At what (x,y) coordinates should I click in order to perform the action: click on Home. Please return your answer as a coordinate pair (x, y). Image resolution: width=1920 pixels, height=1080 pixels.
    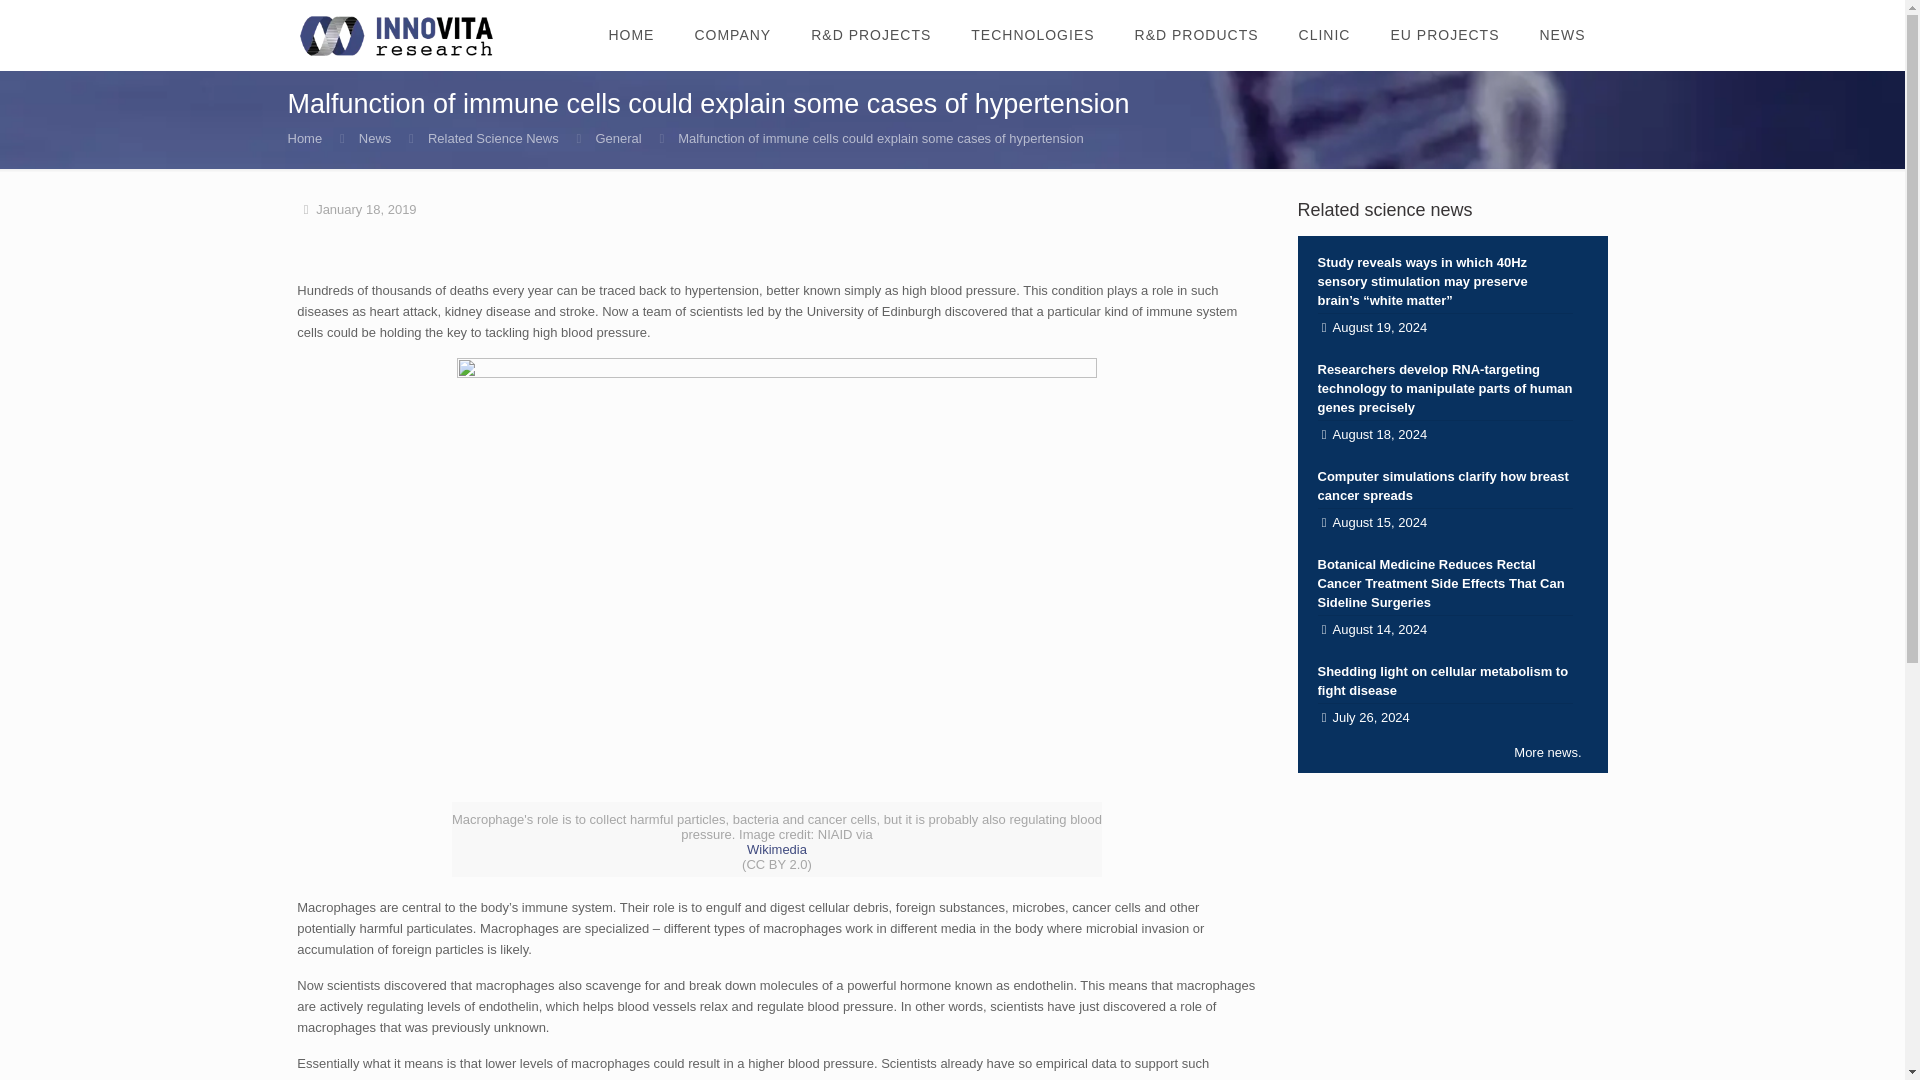
    Looking at the image, I should click on (305, 138).